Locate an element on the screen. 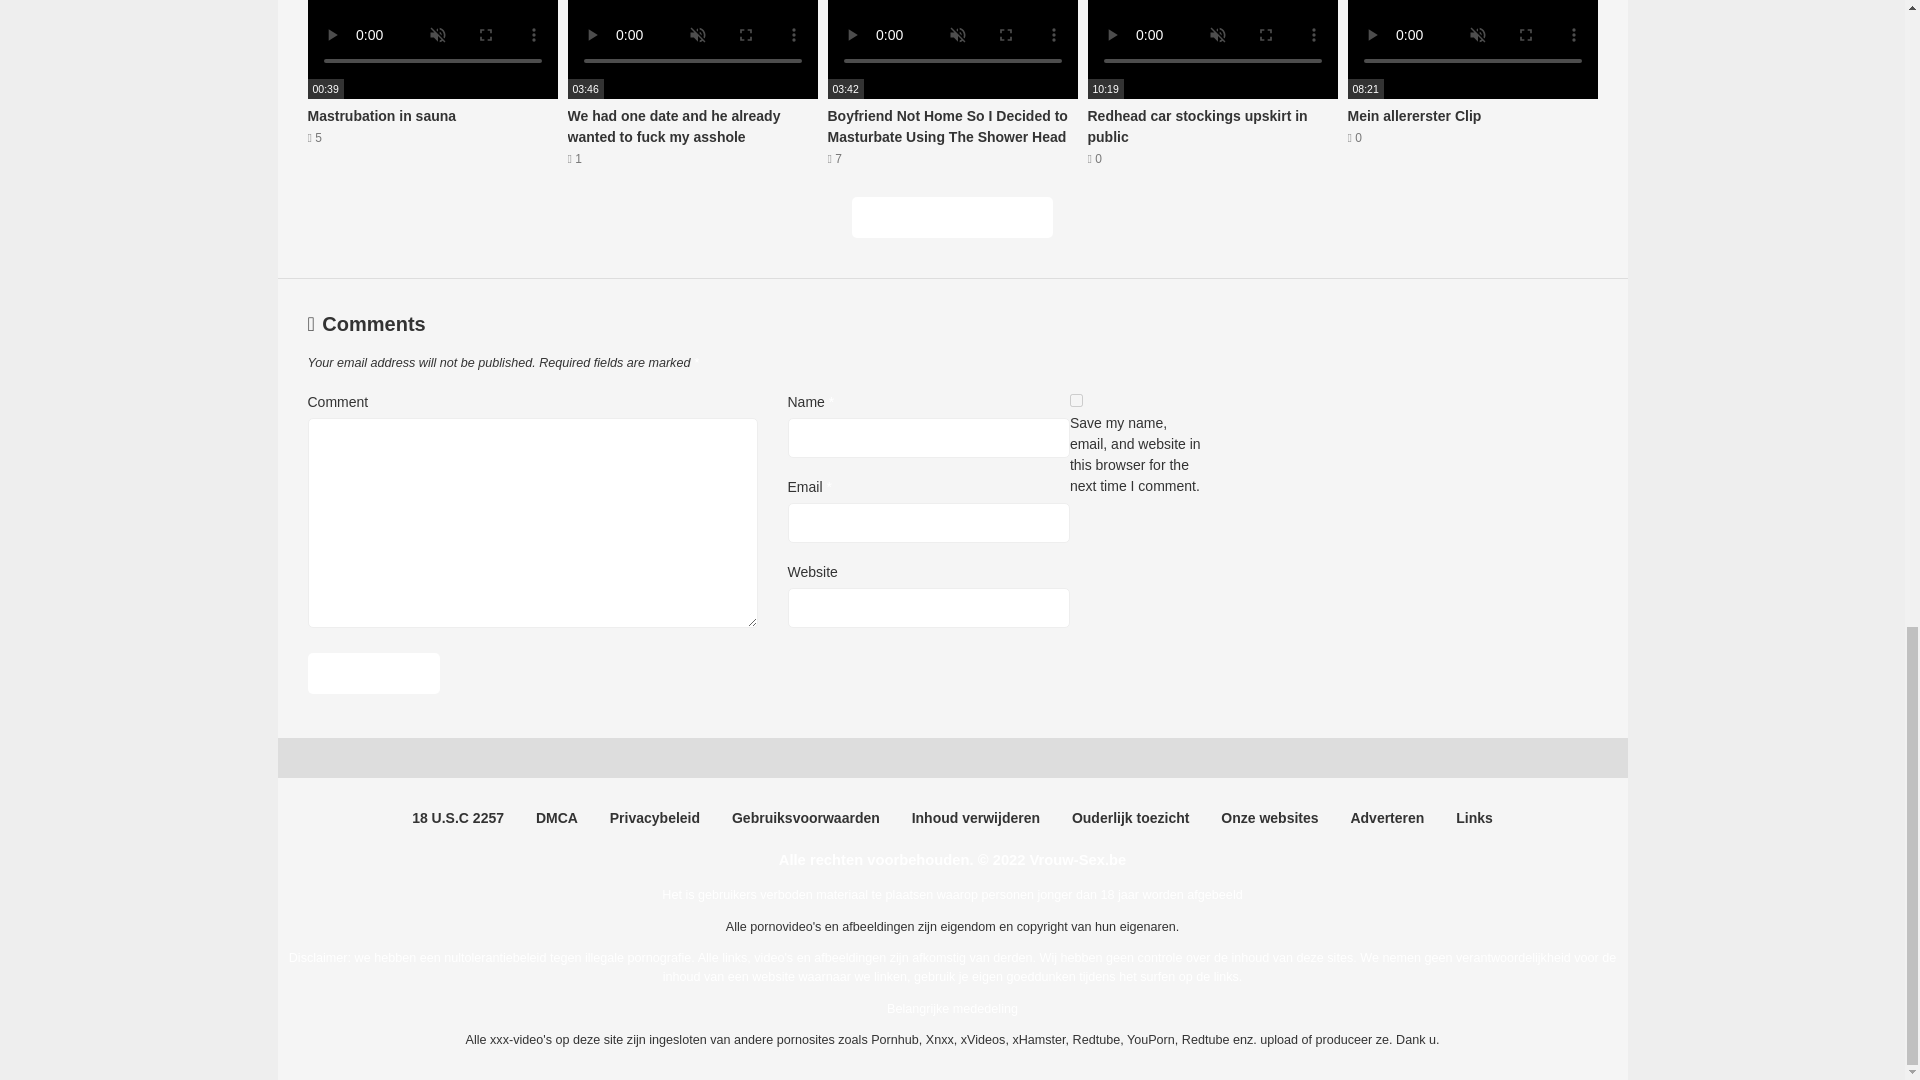 This screenshot has height=1080, width=1920. Post Comment is located at coordinates (432, 84).